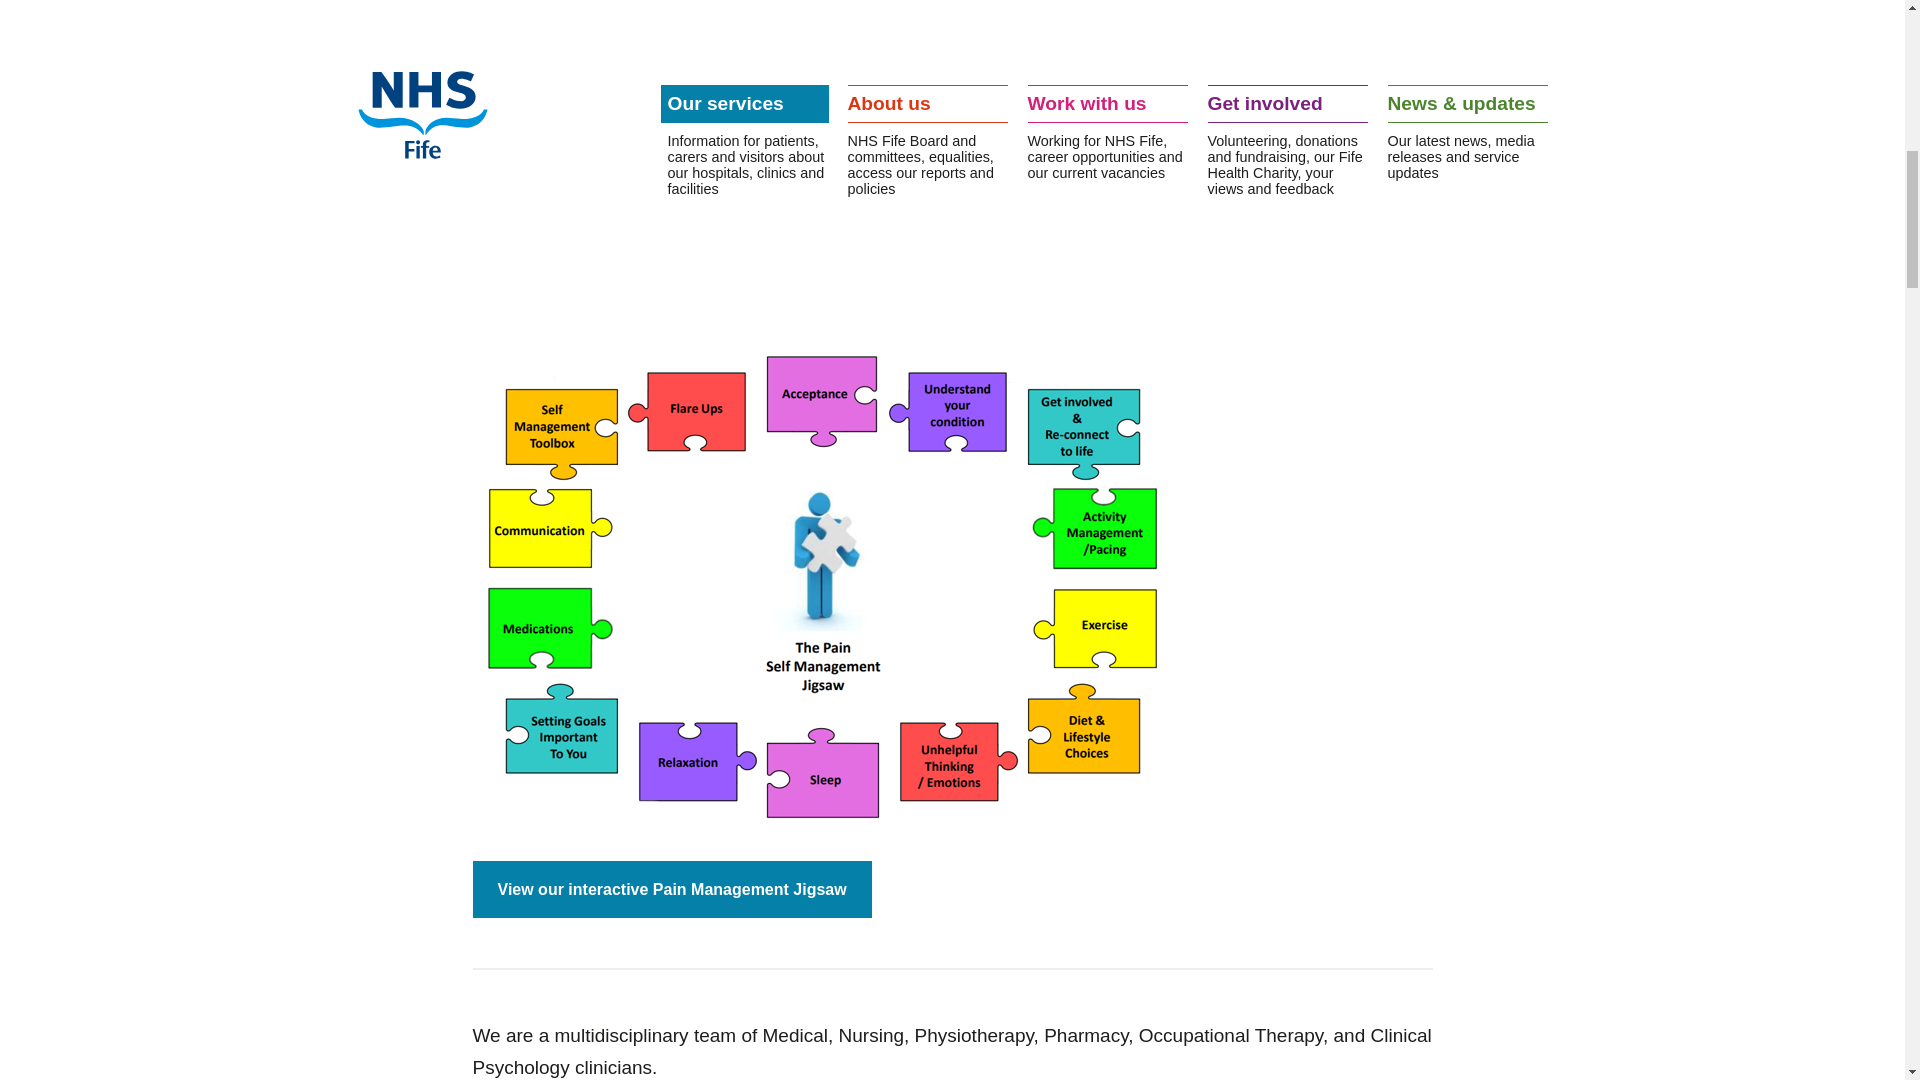  Describe the element at coordinates (676, 888) in the screenshot. I see `Pain Jigsaw Interactive3` at that location.